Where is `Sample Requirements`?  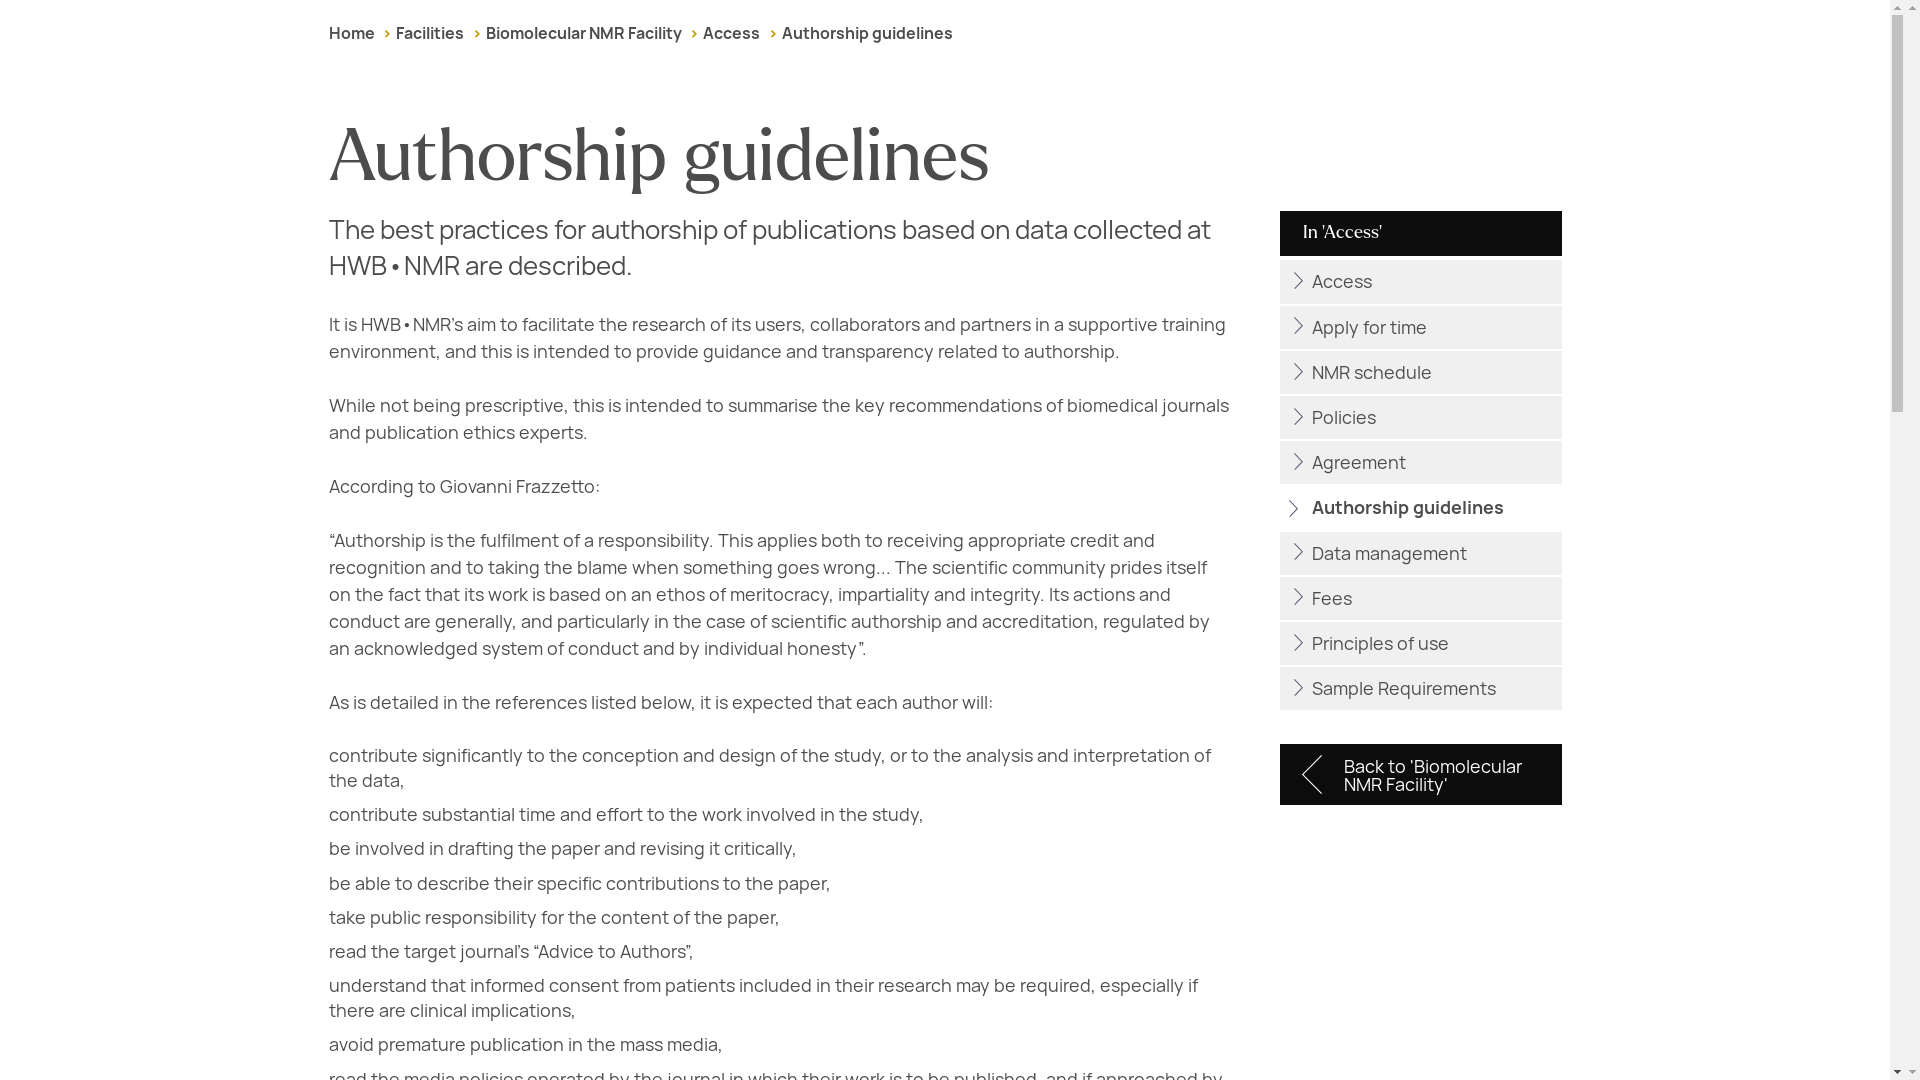 Sample Requirements is located at coordinates (1420, 688).